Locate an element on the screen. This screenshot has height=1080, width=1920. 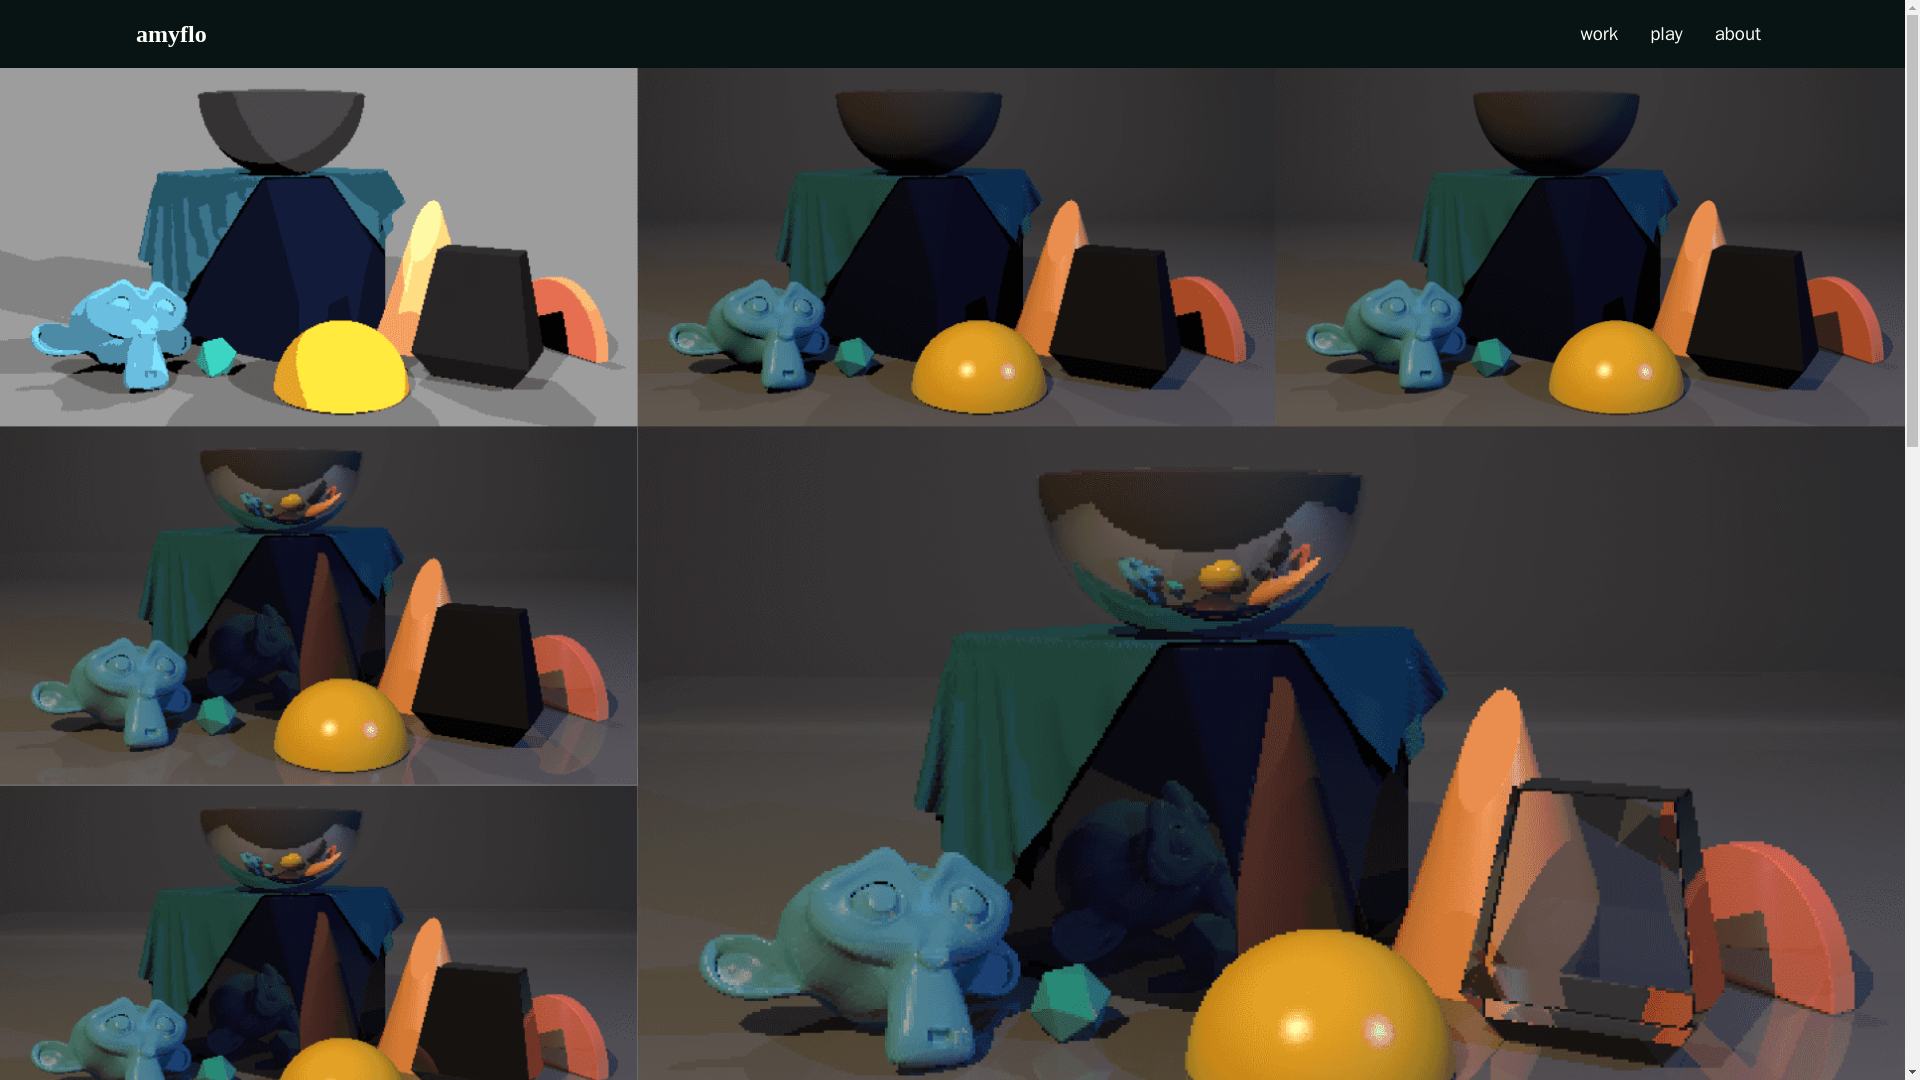
amyflo is located at coordinates (172, 34).